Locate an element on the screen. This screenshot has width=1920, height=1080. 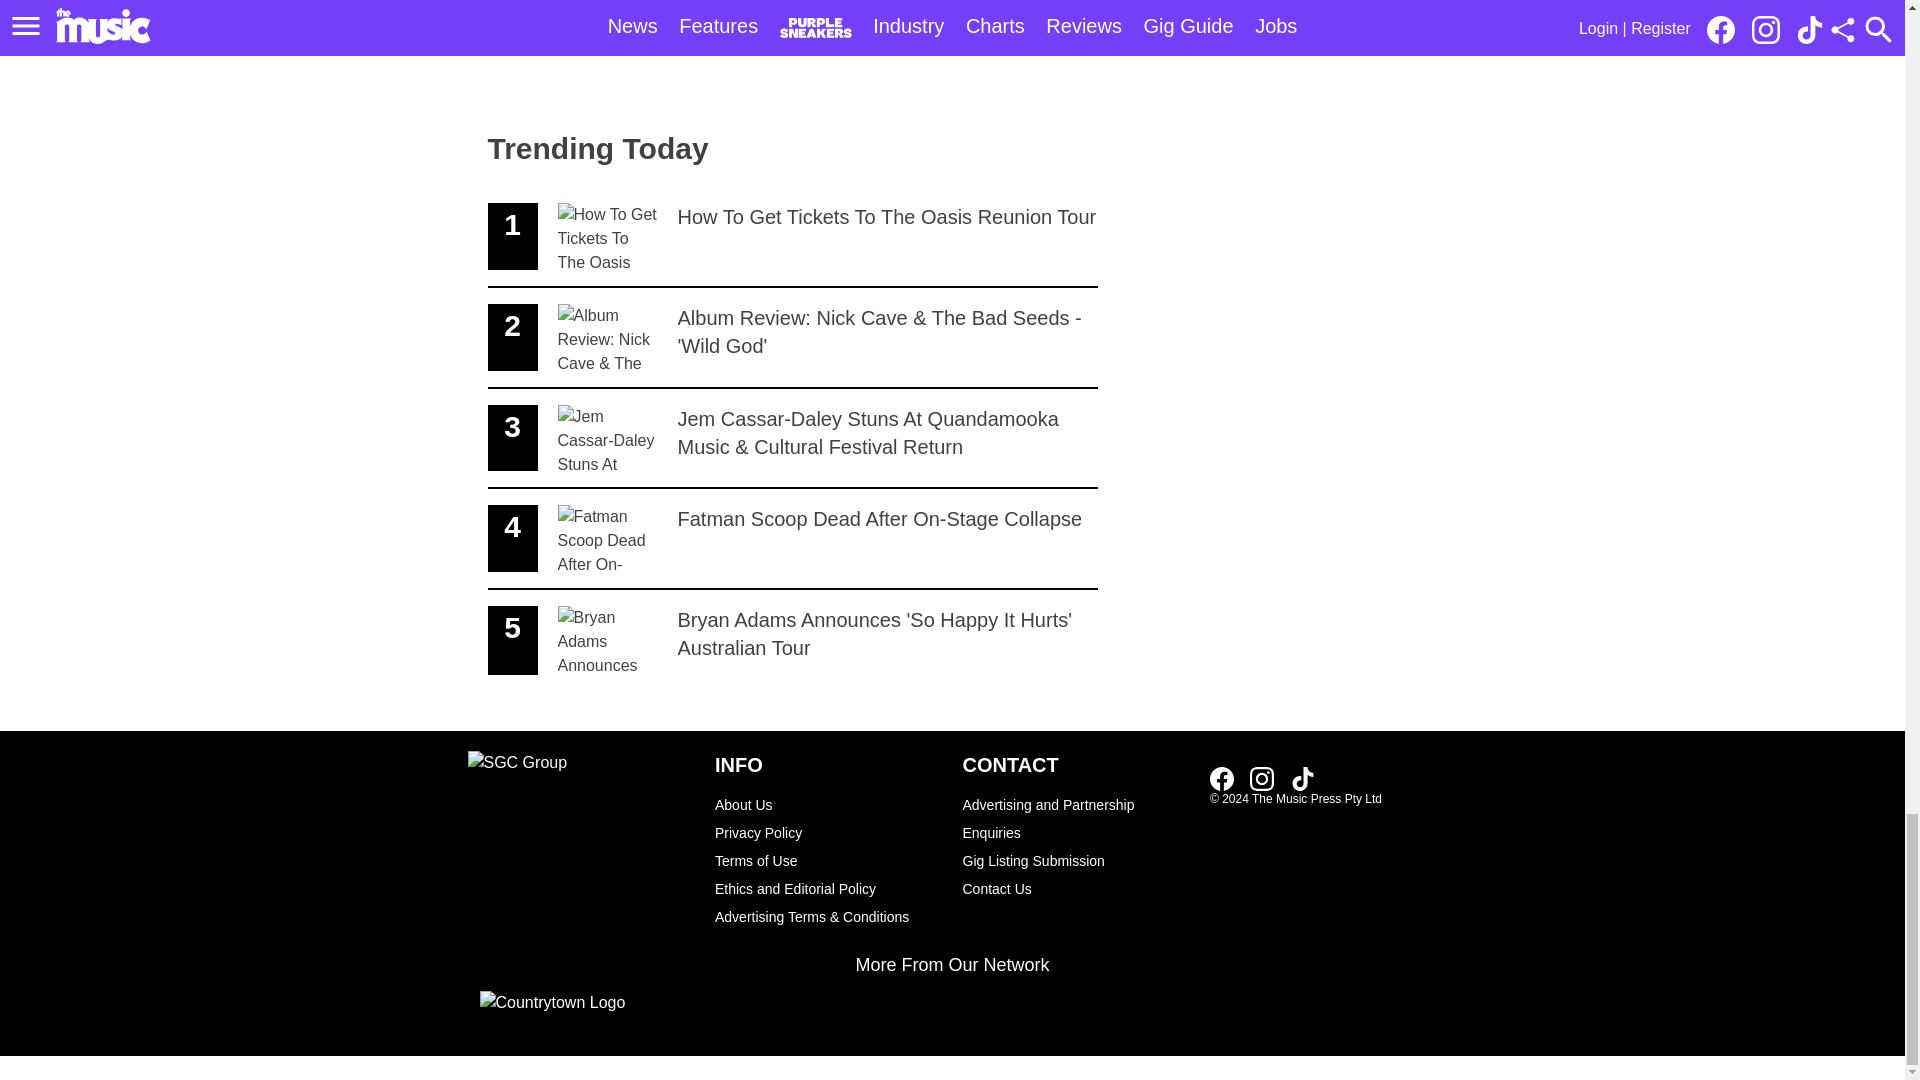
Link to our Facebook is located at coordinates (792, 640).